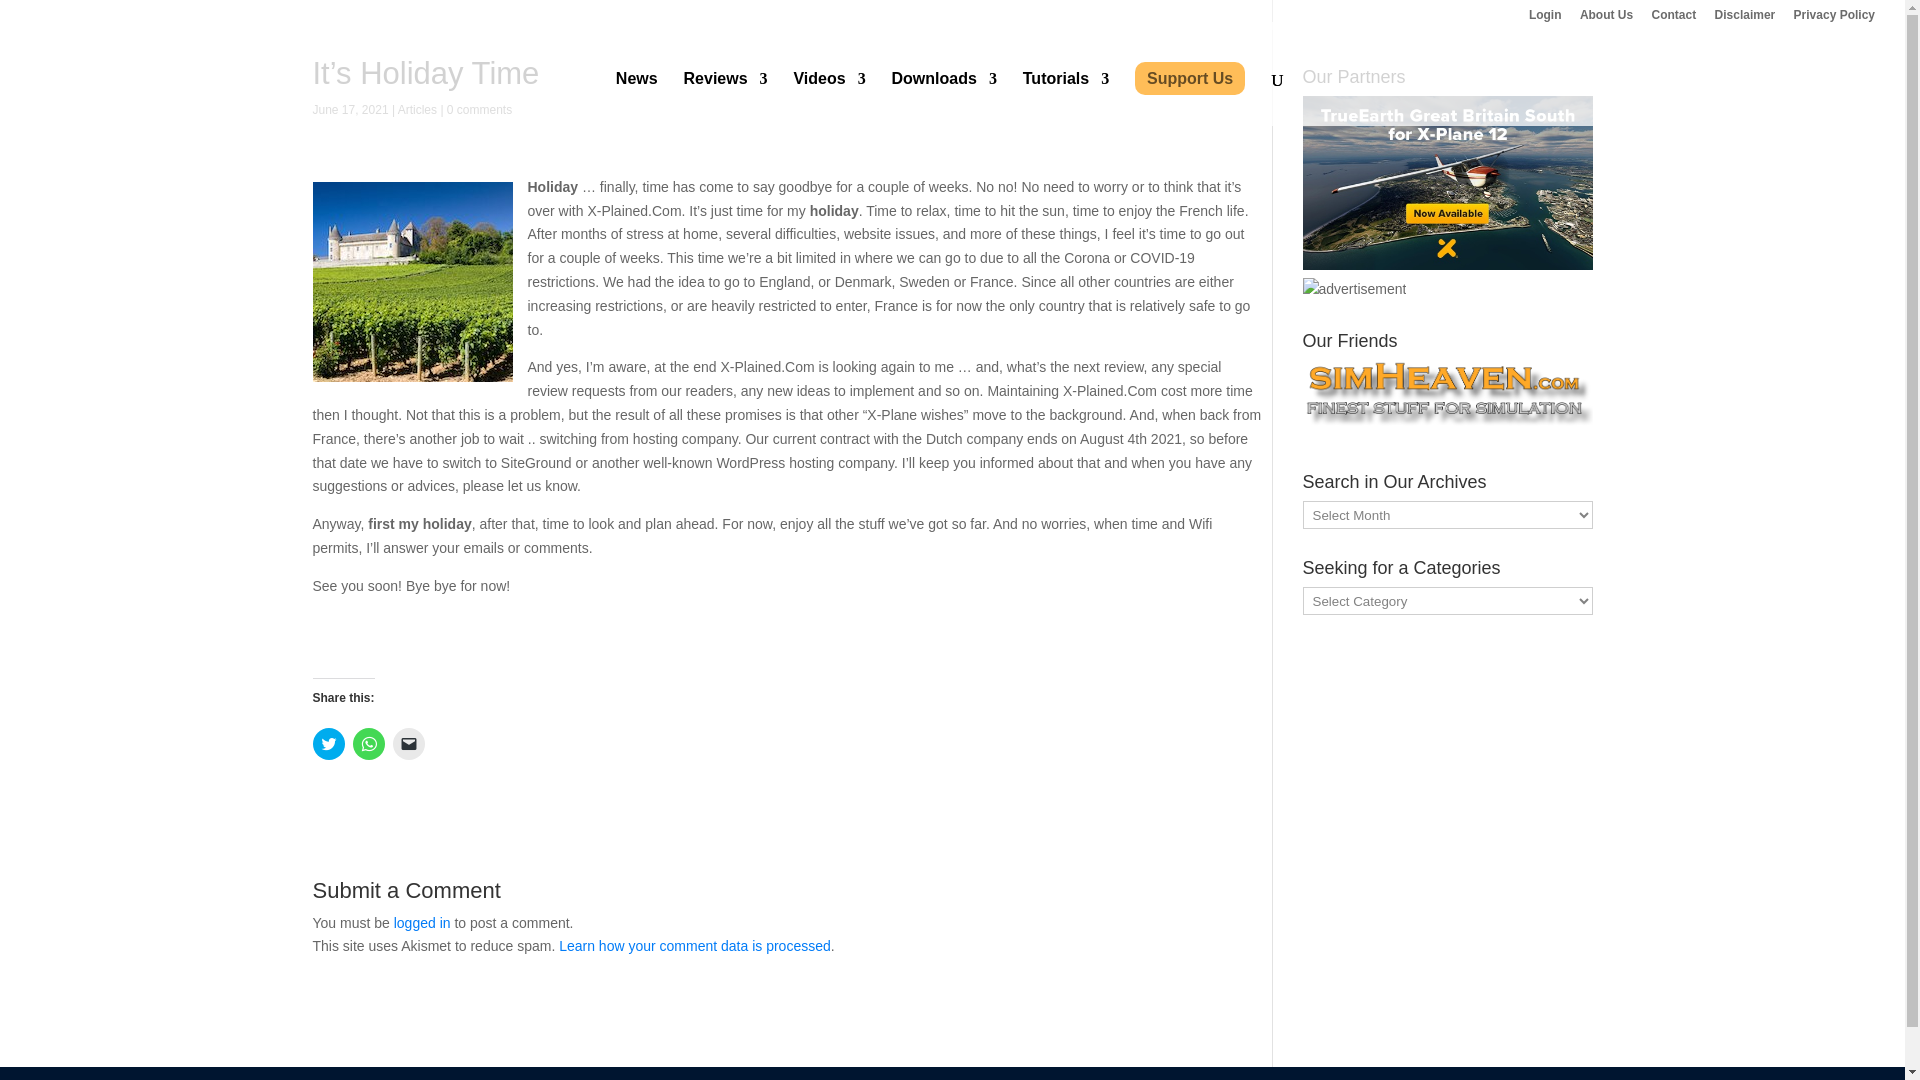 The width and height of the screenshot is (1920, 1080). I want to click on Click to share on Twitter, so click(327, 744).